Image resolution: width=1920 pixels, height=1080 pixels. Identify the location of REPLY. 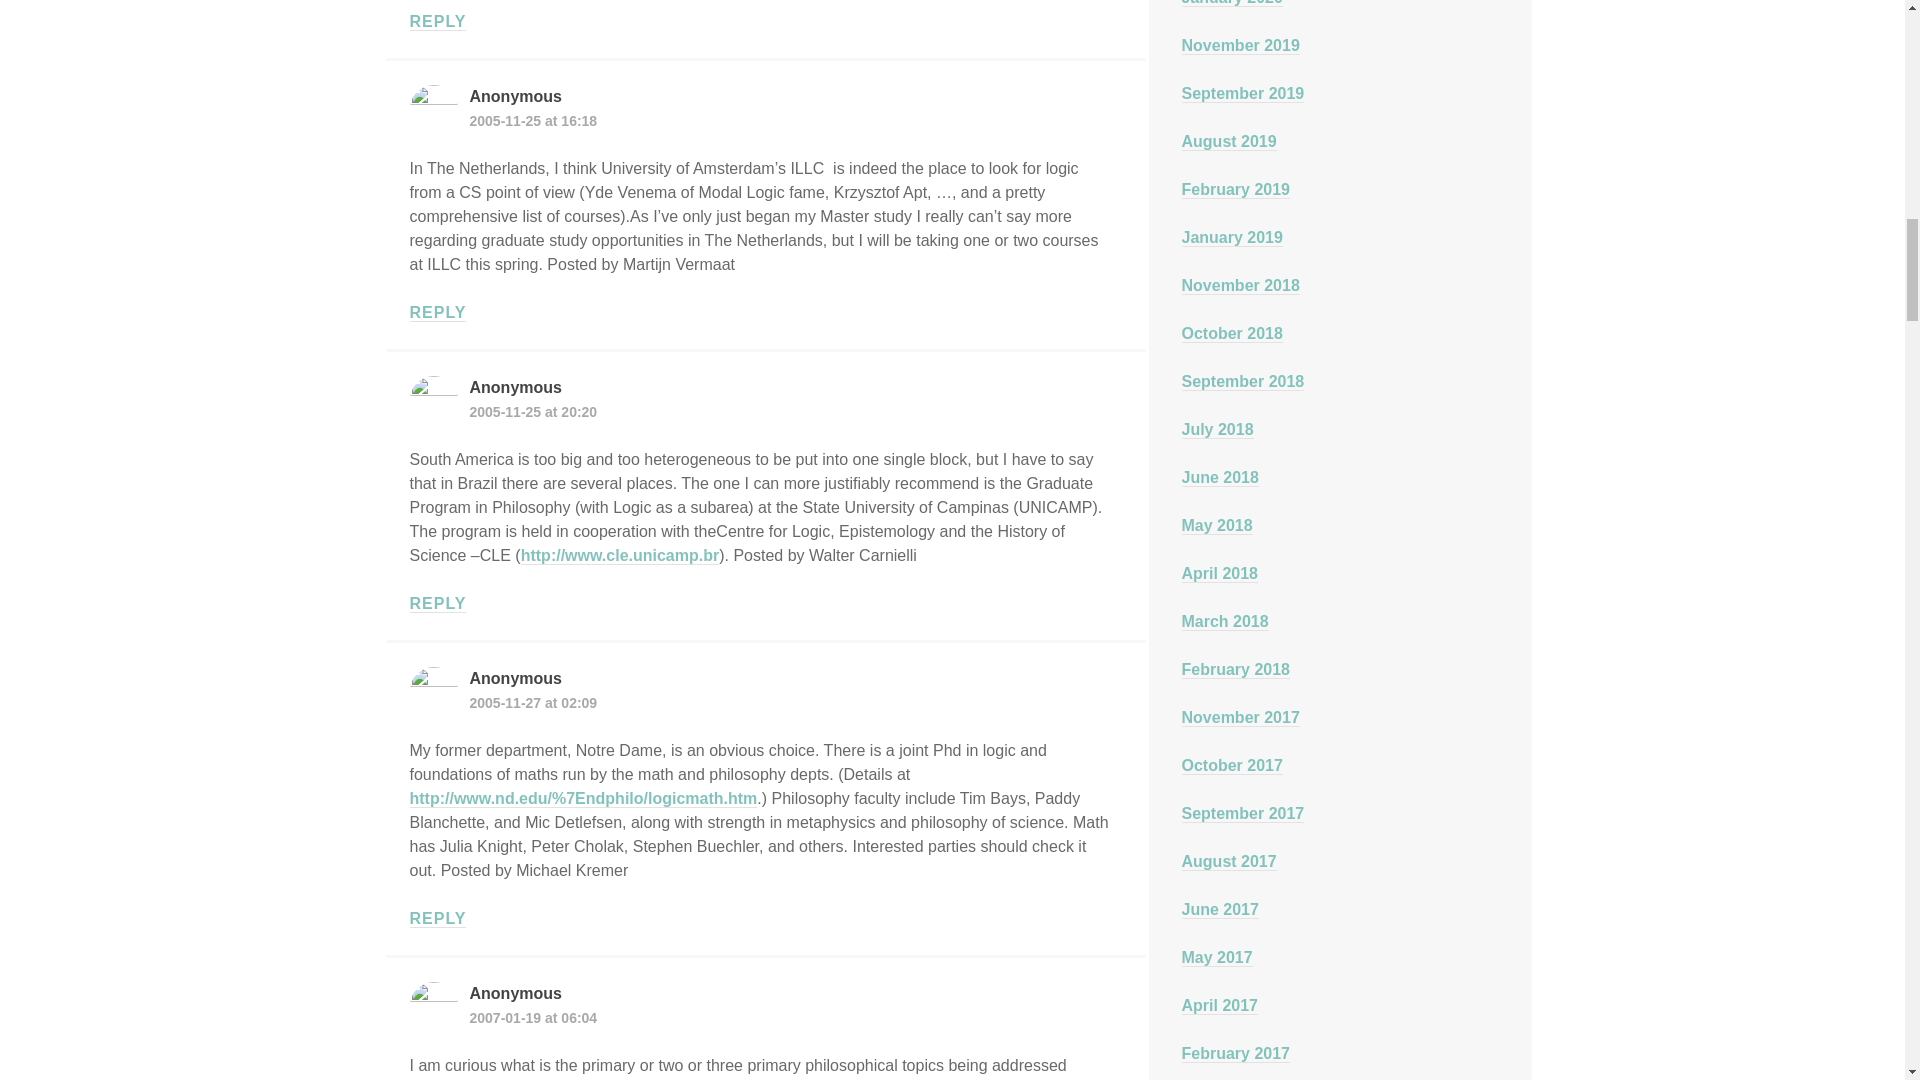
(438, 604).